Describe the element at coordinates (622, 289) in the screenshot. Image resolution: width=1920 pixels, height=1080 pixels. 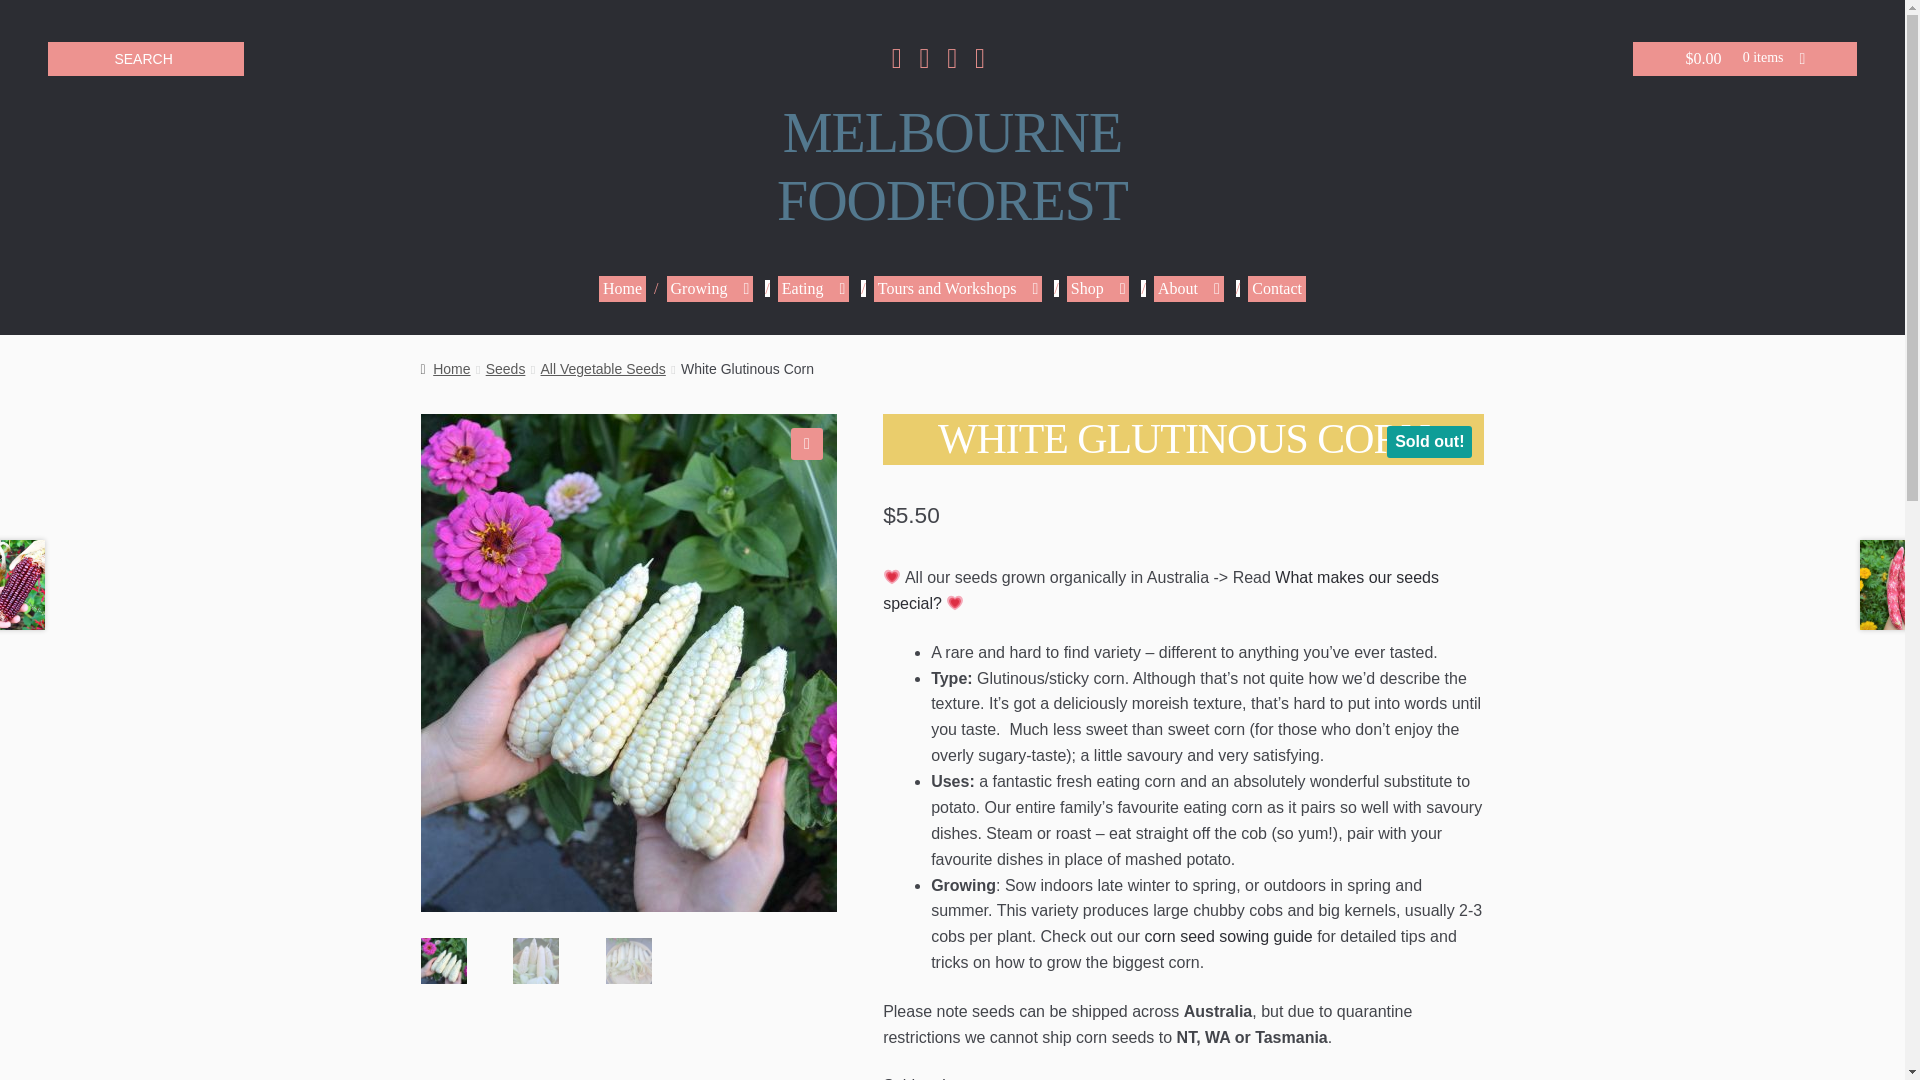
I see `Skip to navigation` at that location.